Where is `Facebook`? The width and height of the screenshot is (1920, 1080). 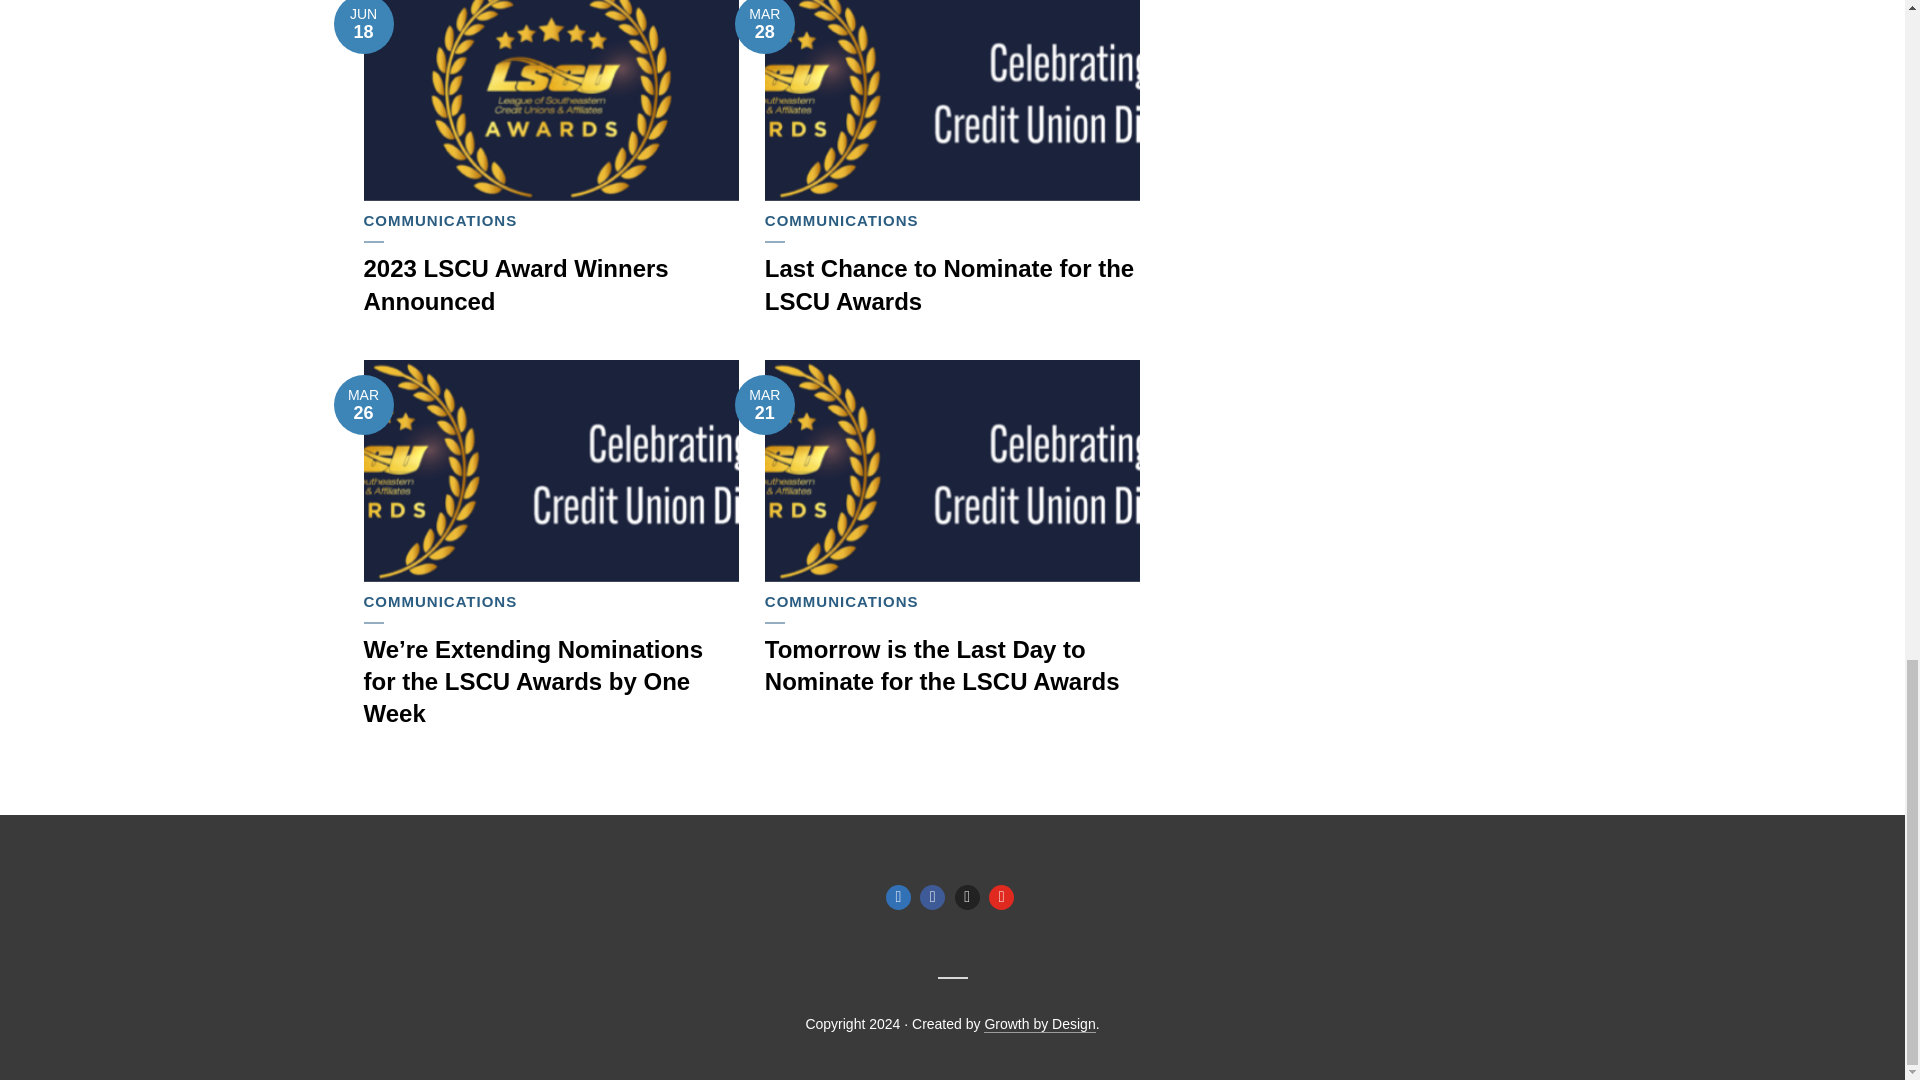 Facebook is located at coordinates (932, 897).